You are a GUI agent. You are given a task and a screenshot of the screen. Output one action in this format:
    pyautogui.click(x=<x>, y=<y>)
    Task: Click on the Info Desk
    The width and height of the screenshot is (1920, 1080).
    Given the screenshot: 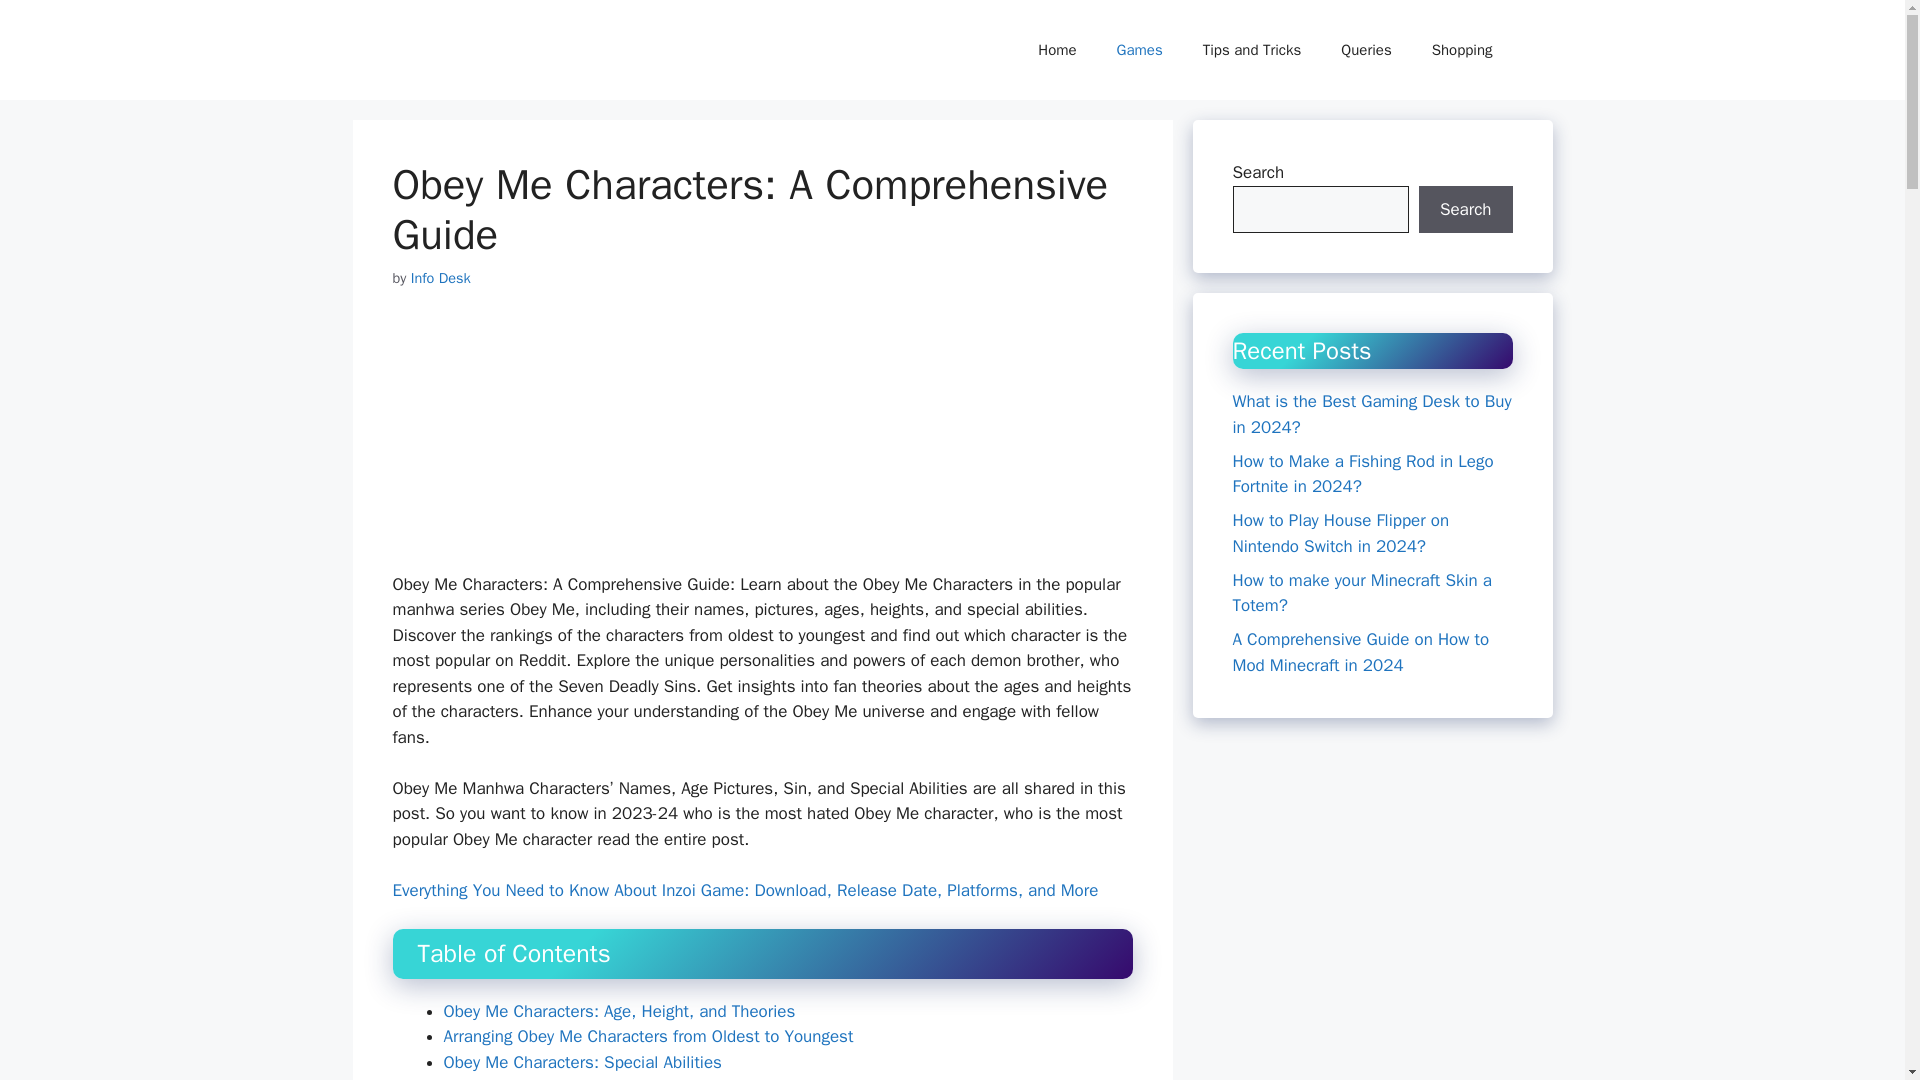 What is the action you would take?
    pyautogui.click(x=440, y=278)
    